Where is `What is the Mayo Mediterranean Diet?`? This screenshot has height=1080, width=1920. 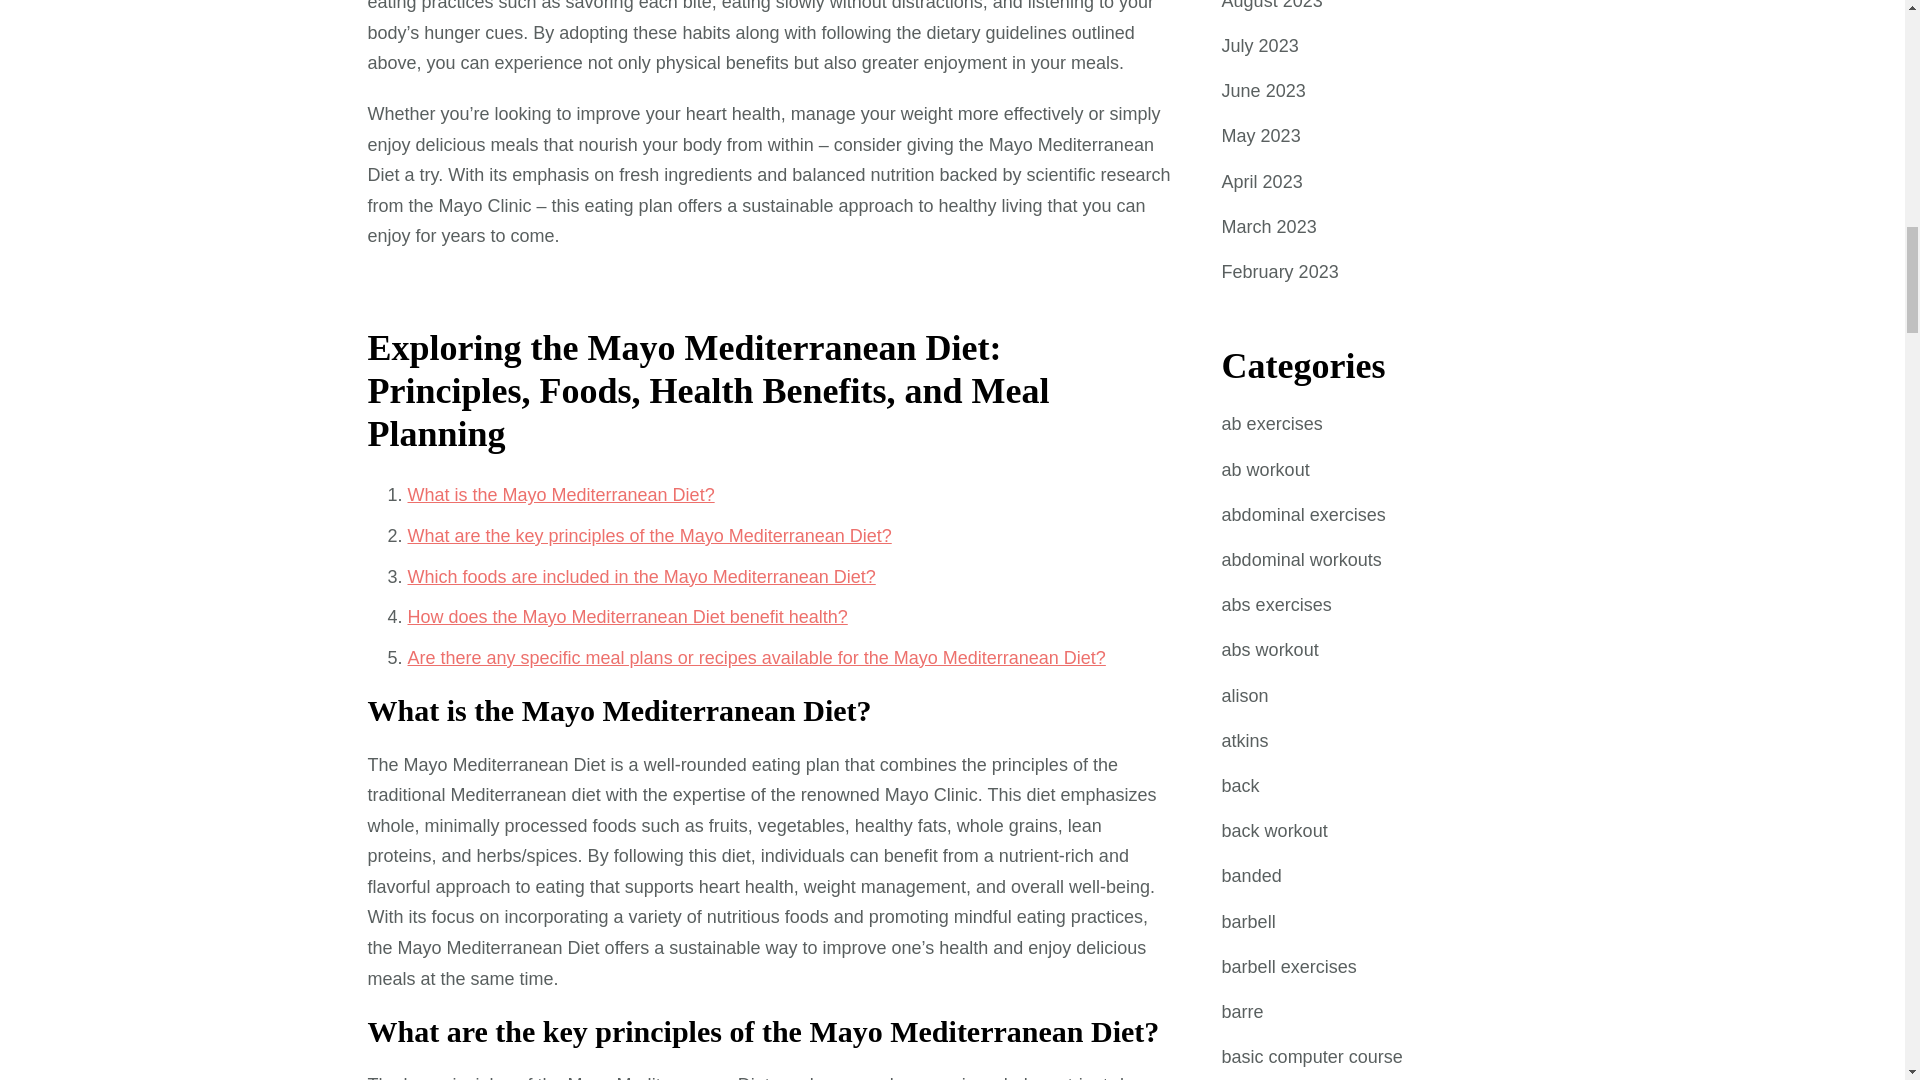 What is the Mayo Mediterranean Diet? is located at coordinates (560, 494).